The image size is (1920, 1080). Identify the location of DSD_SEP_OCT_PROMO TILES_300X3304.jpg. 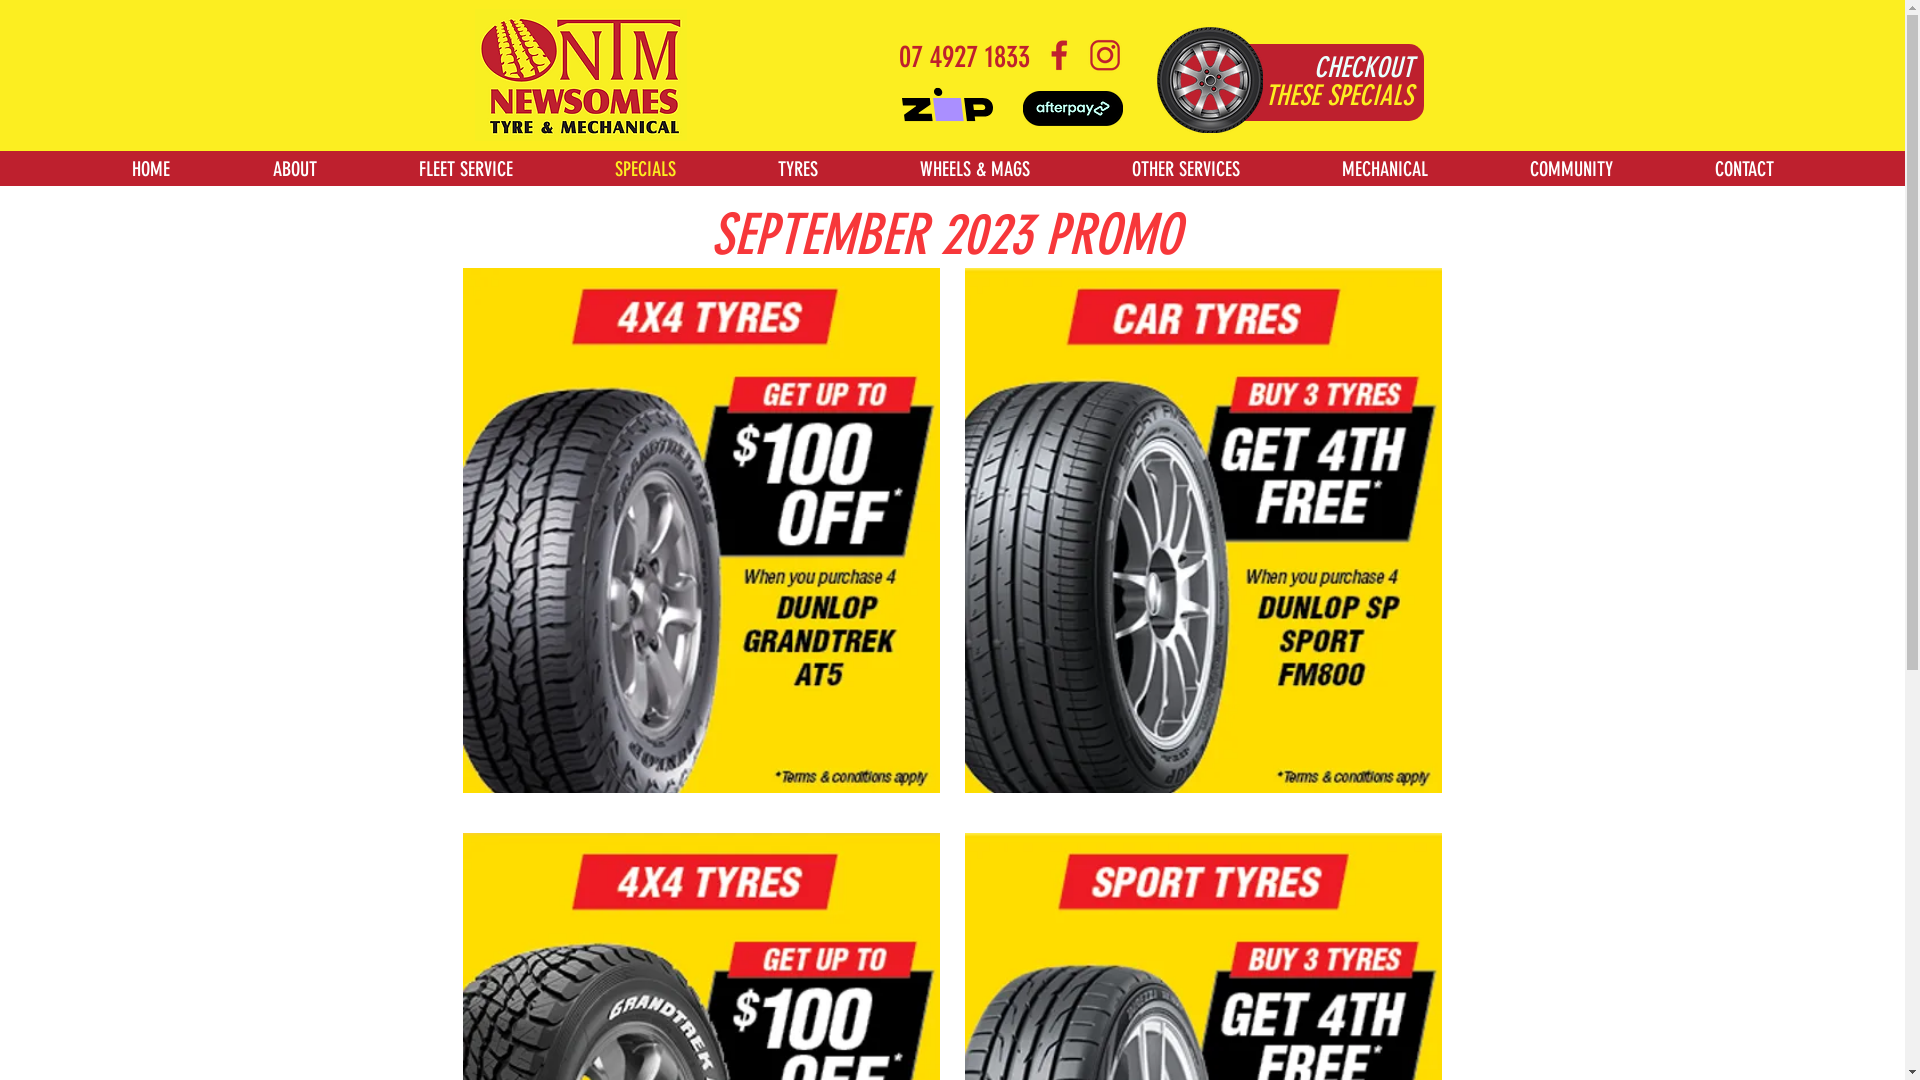
(700, 530).